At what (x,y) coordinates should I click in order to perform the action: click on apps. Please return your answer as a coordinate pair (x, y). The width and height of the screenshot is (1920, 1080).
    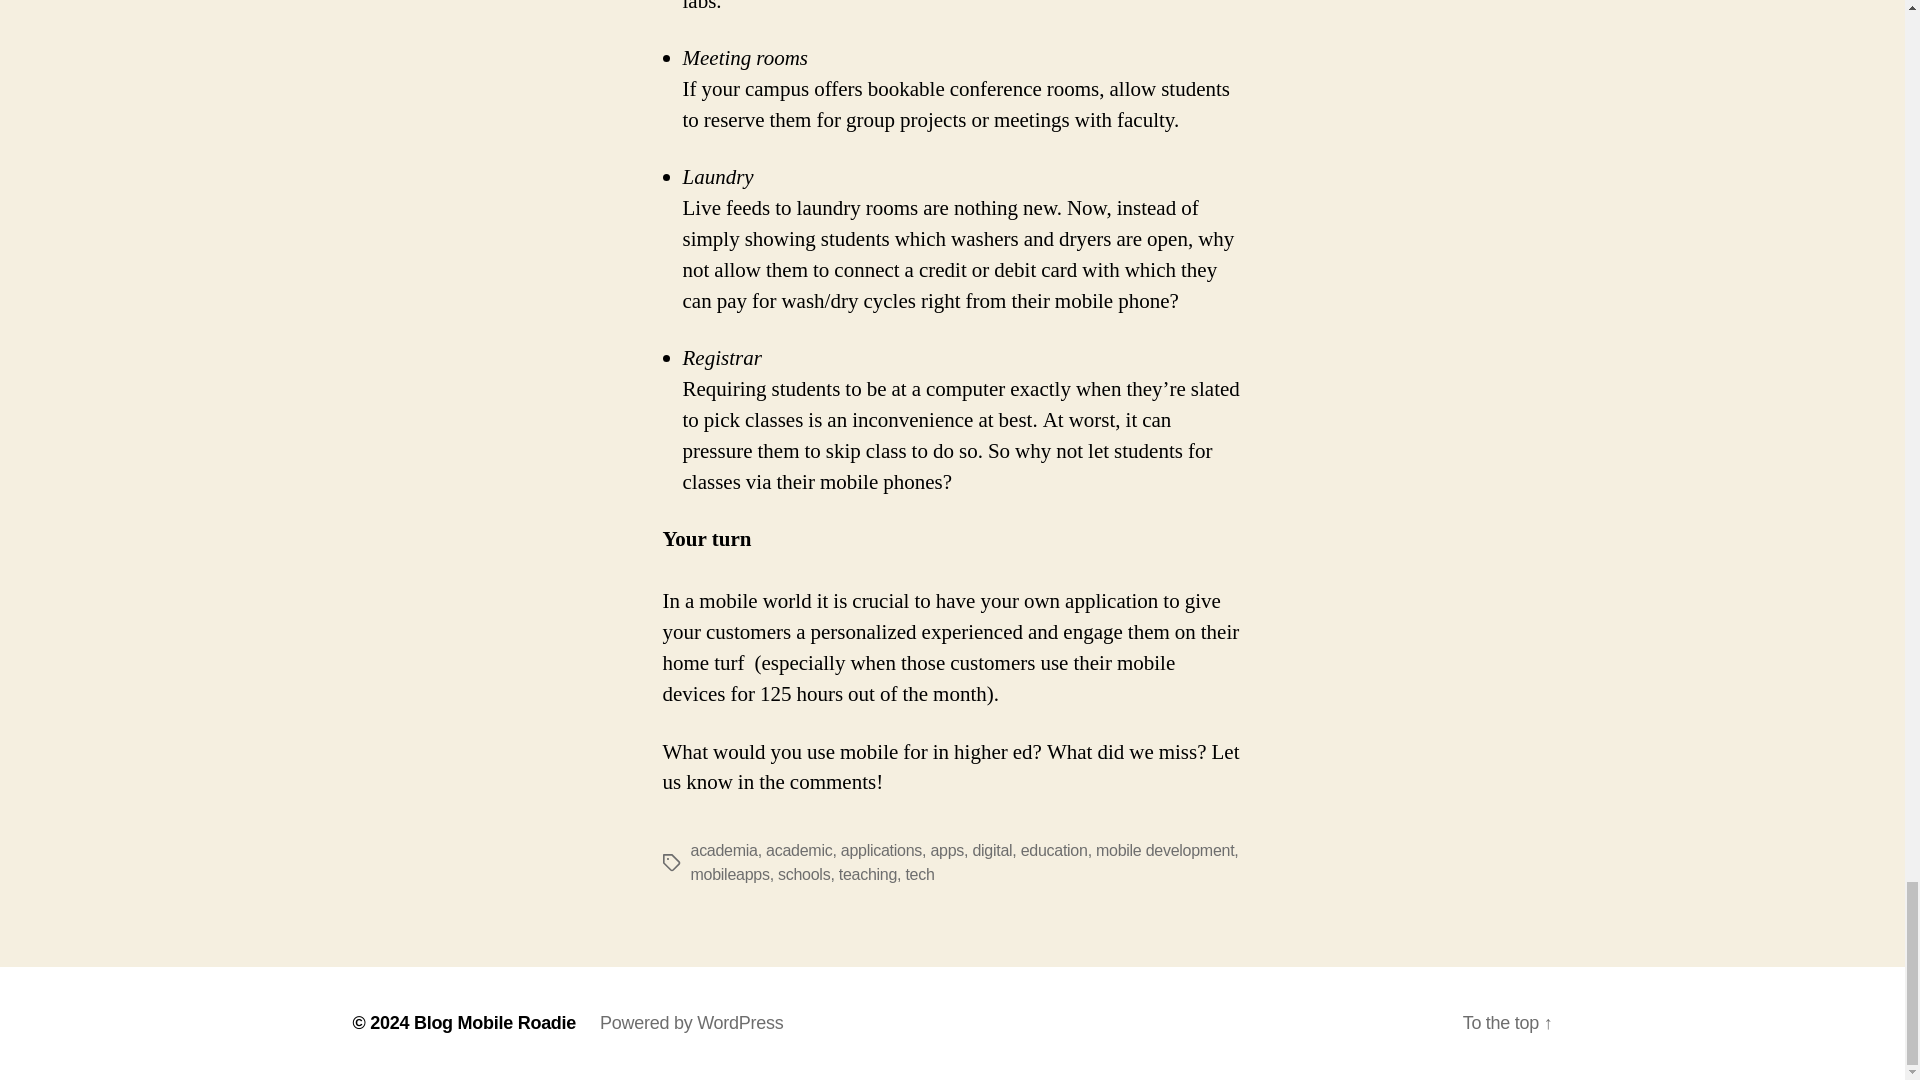
    Looking at the image, I should click on (946, 850).